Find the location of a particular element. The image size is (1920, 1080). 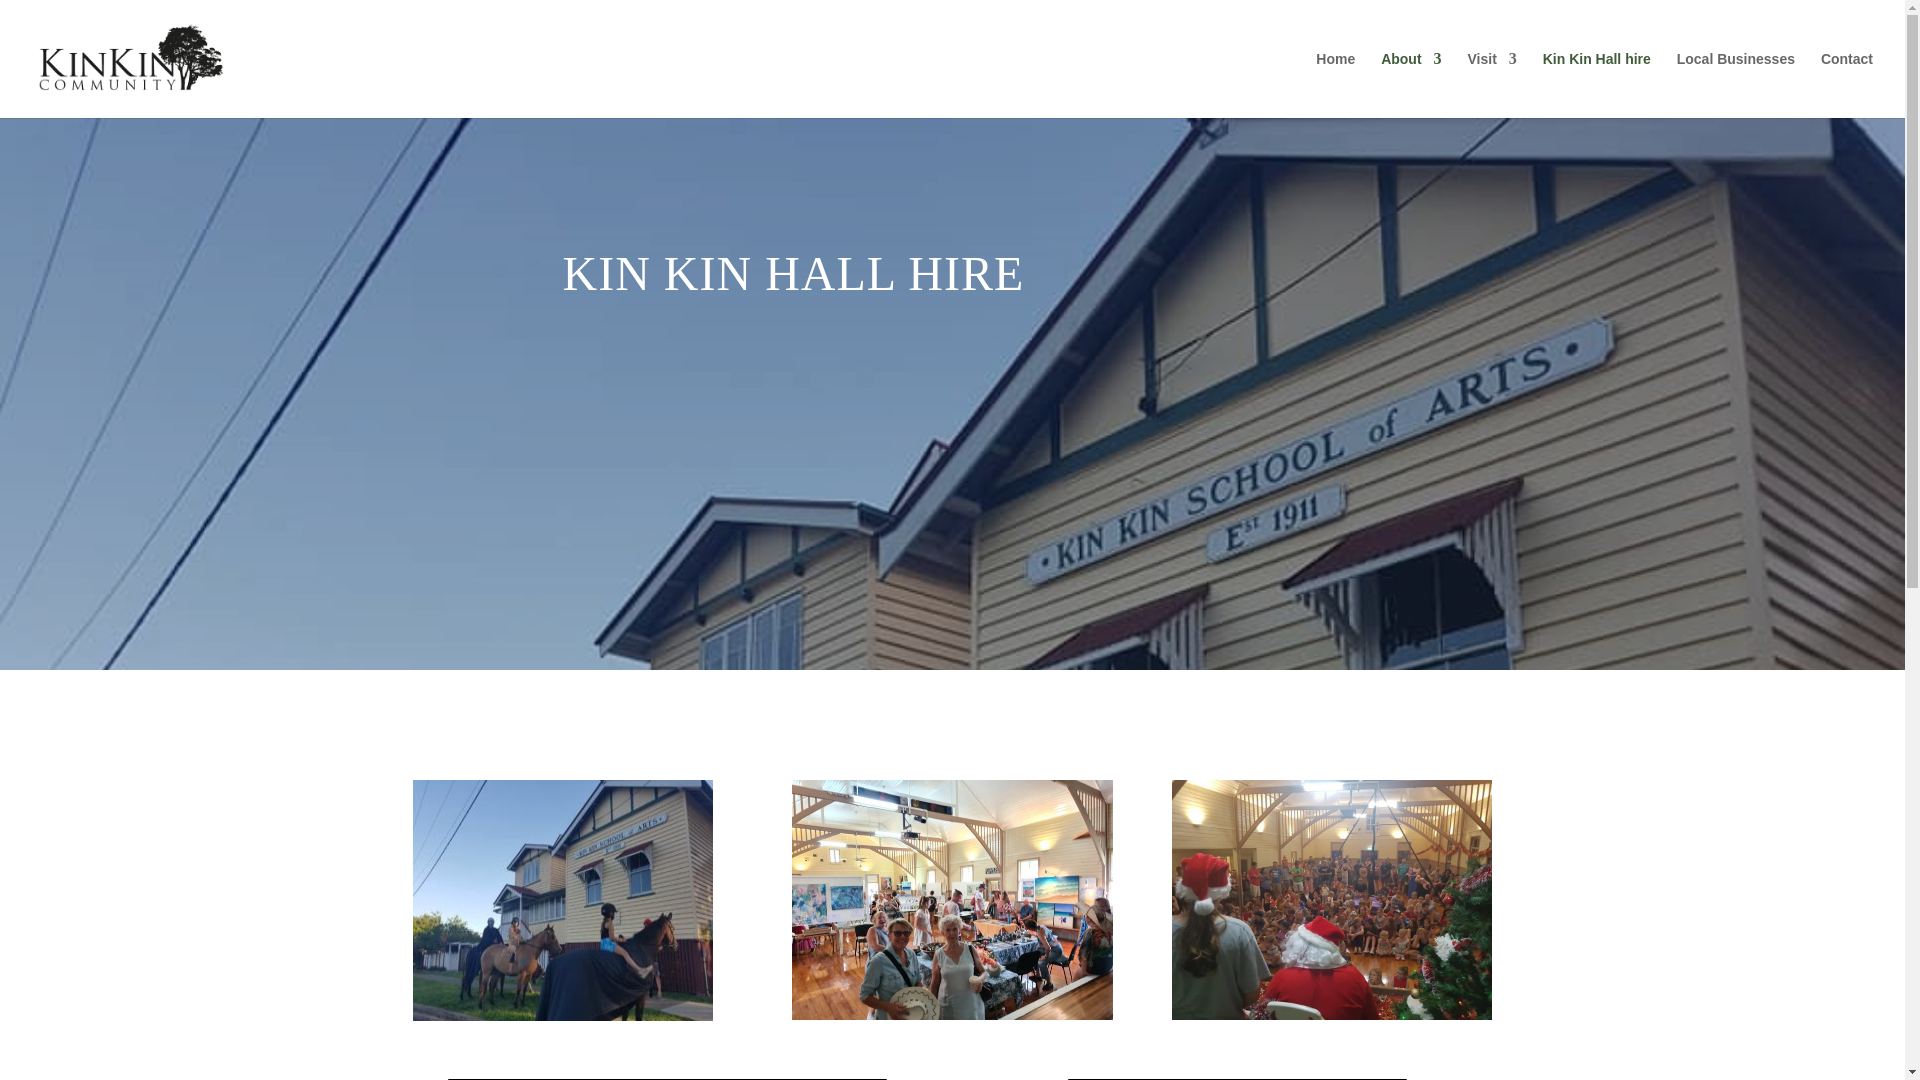

KK halloween 2018 horses hall is located at coordinates (562, 900).